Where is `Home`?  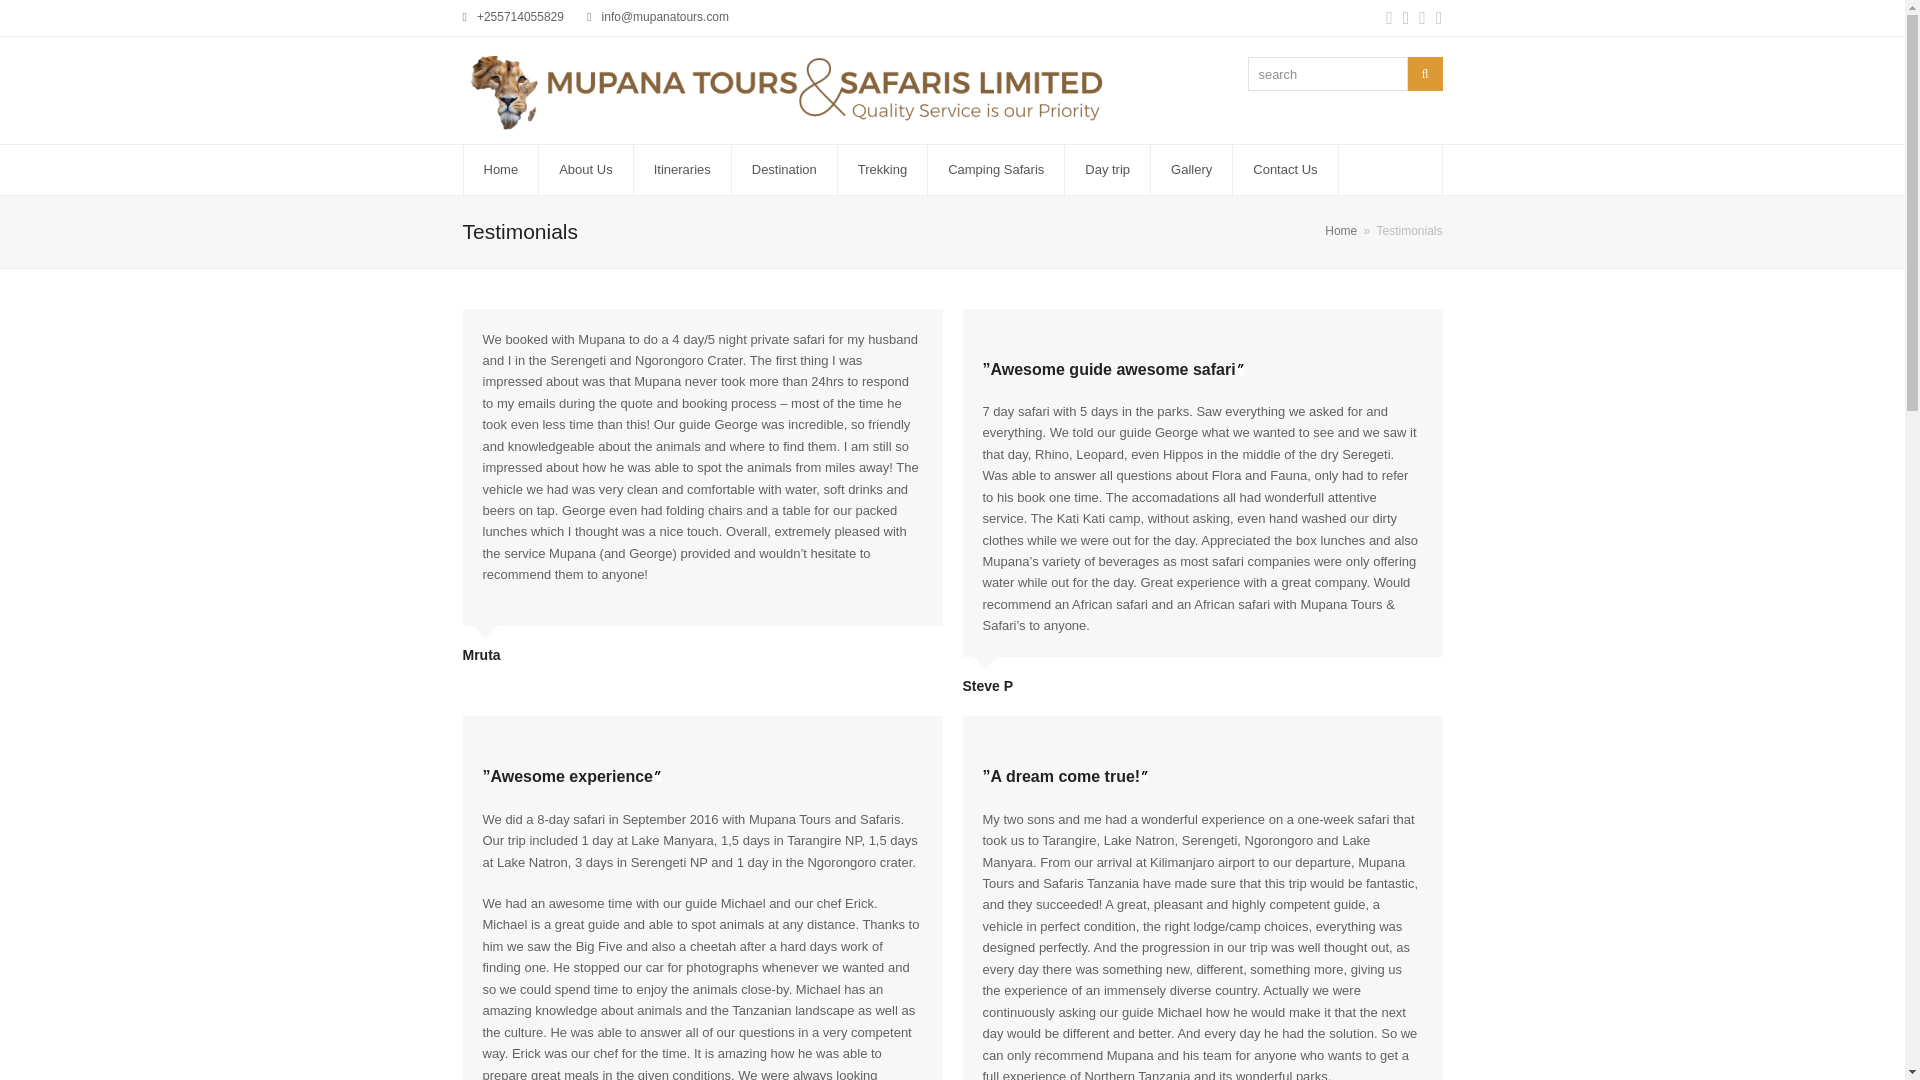 Home is located at coordinates (1340, 230).